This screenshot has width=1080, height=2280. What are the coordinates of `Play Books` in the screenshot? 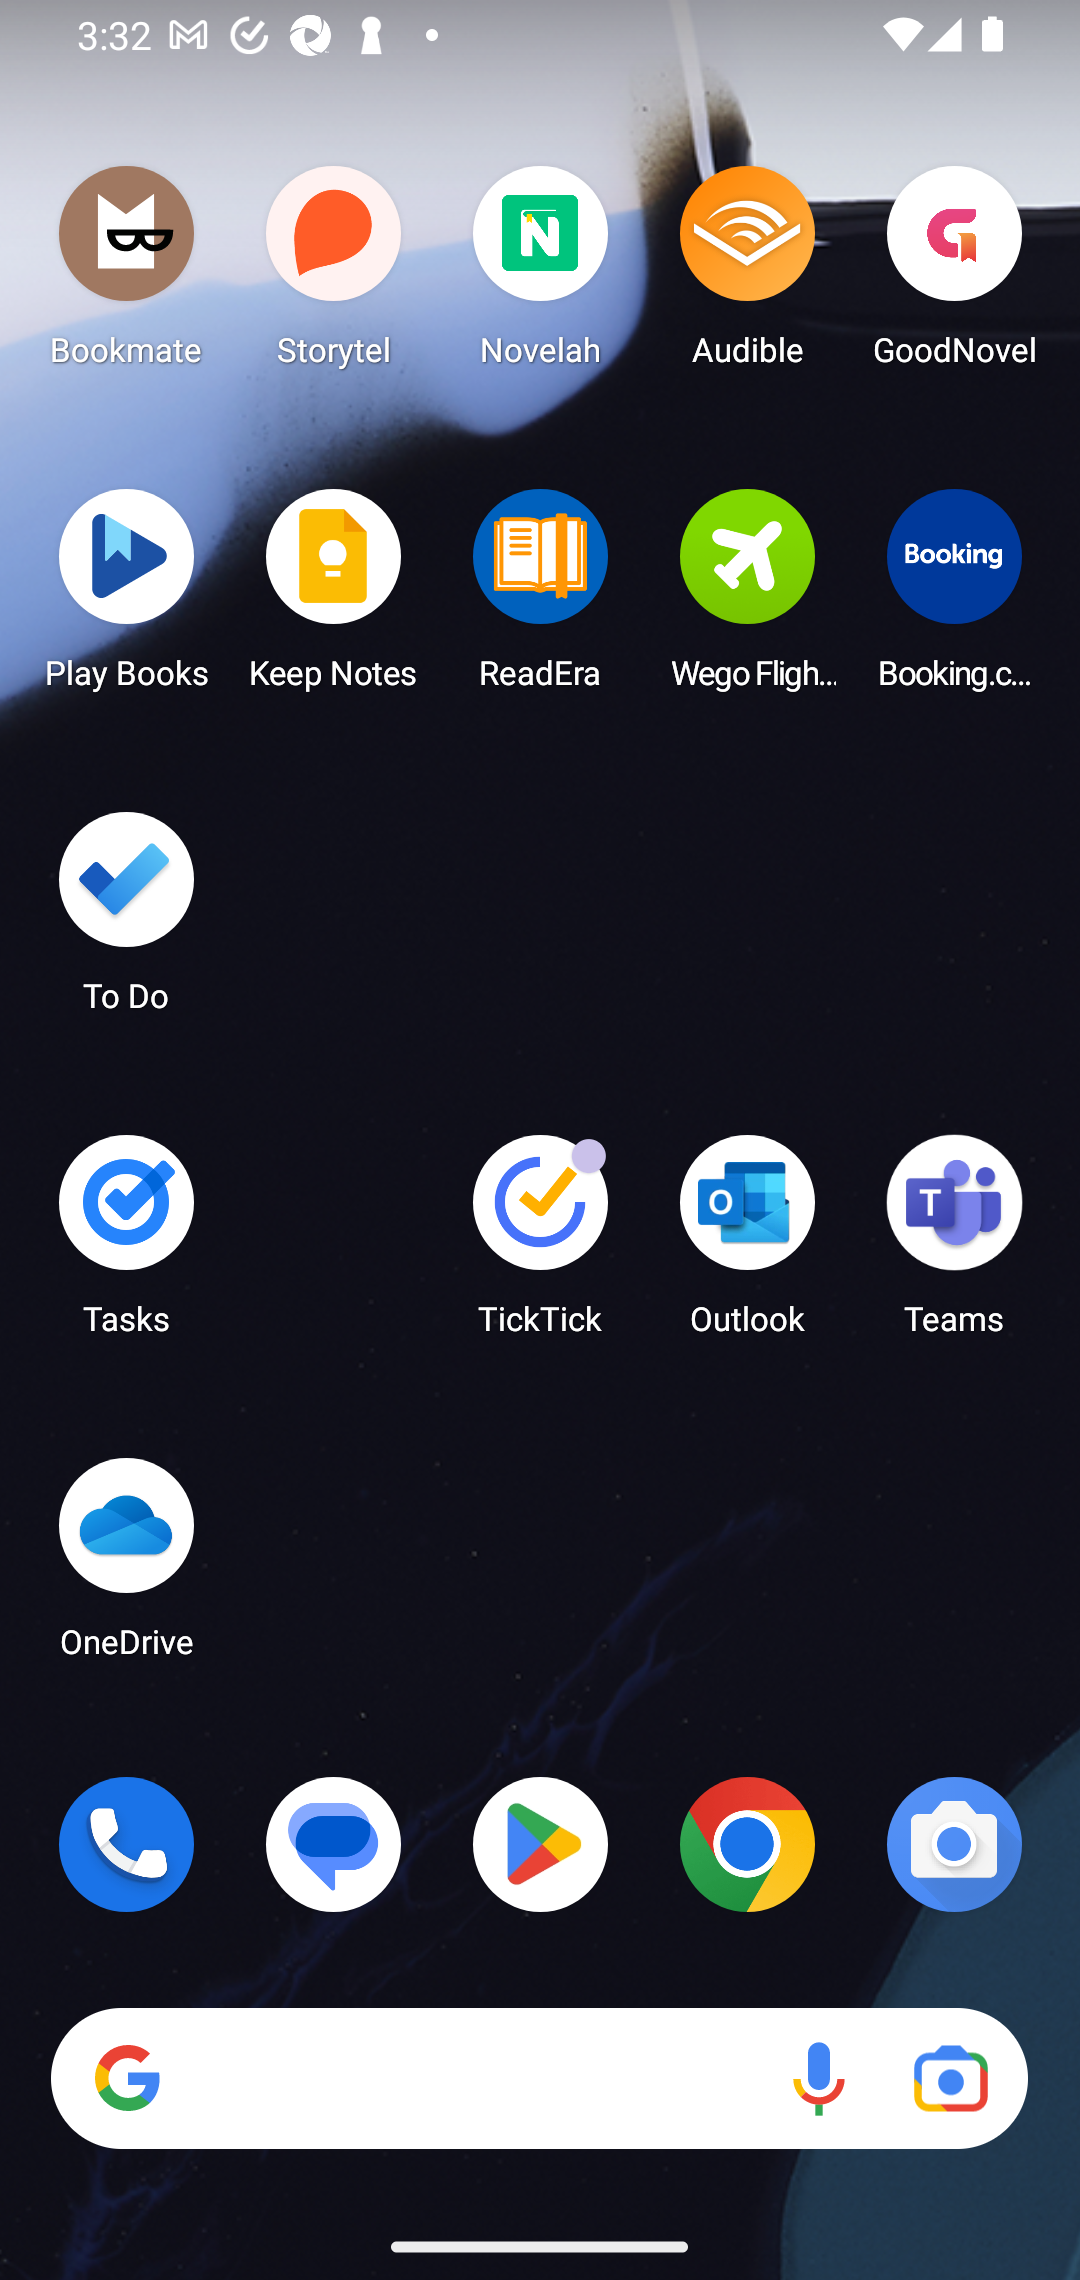 It's located at (126, 597).